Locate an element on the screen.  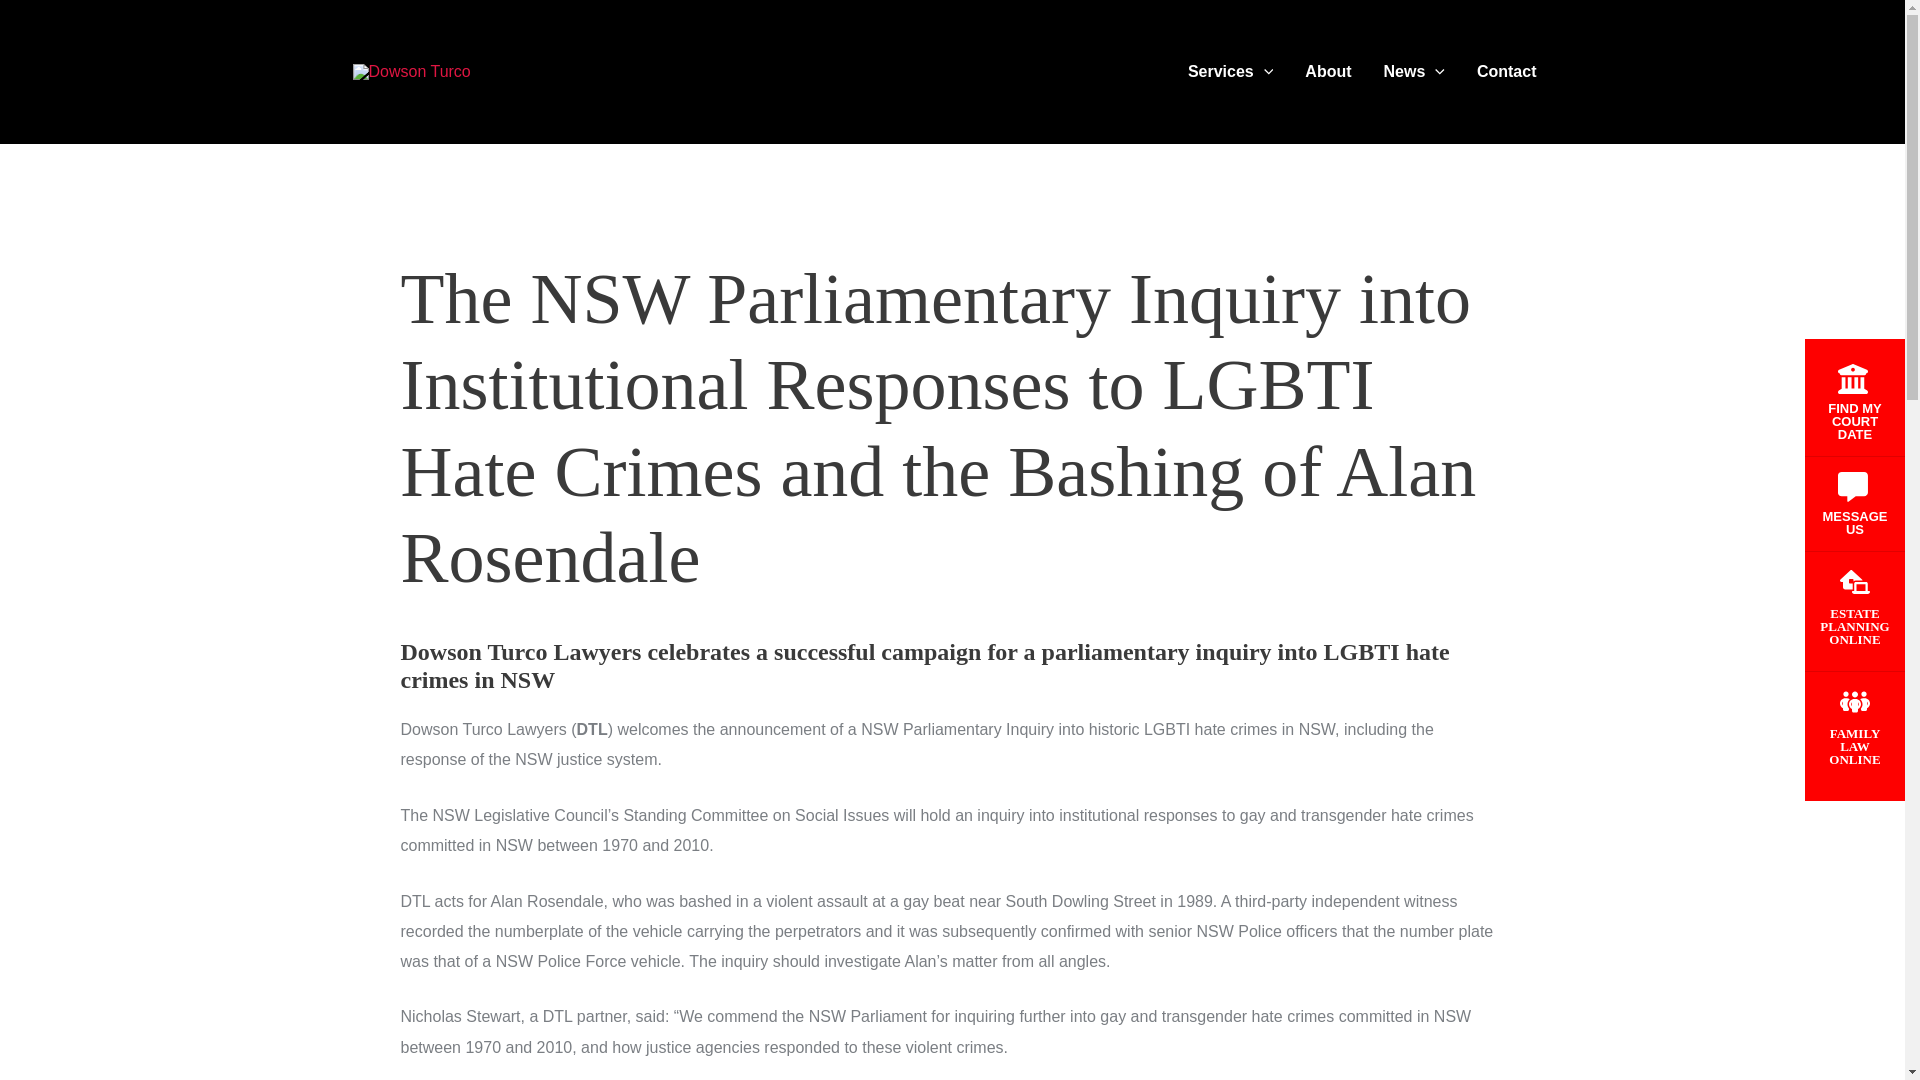
FIND MY COURT DATE is located at coordinates (1854, 402).